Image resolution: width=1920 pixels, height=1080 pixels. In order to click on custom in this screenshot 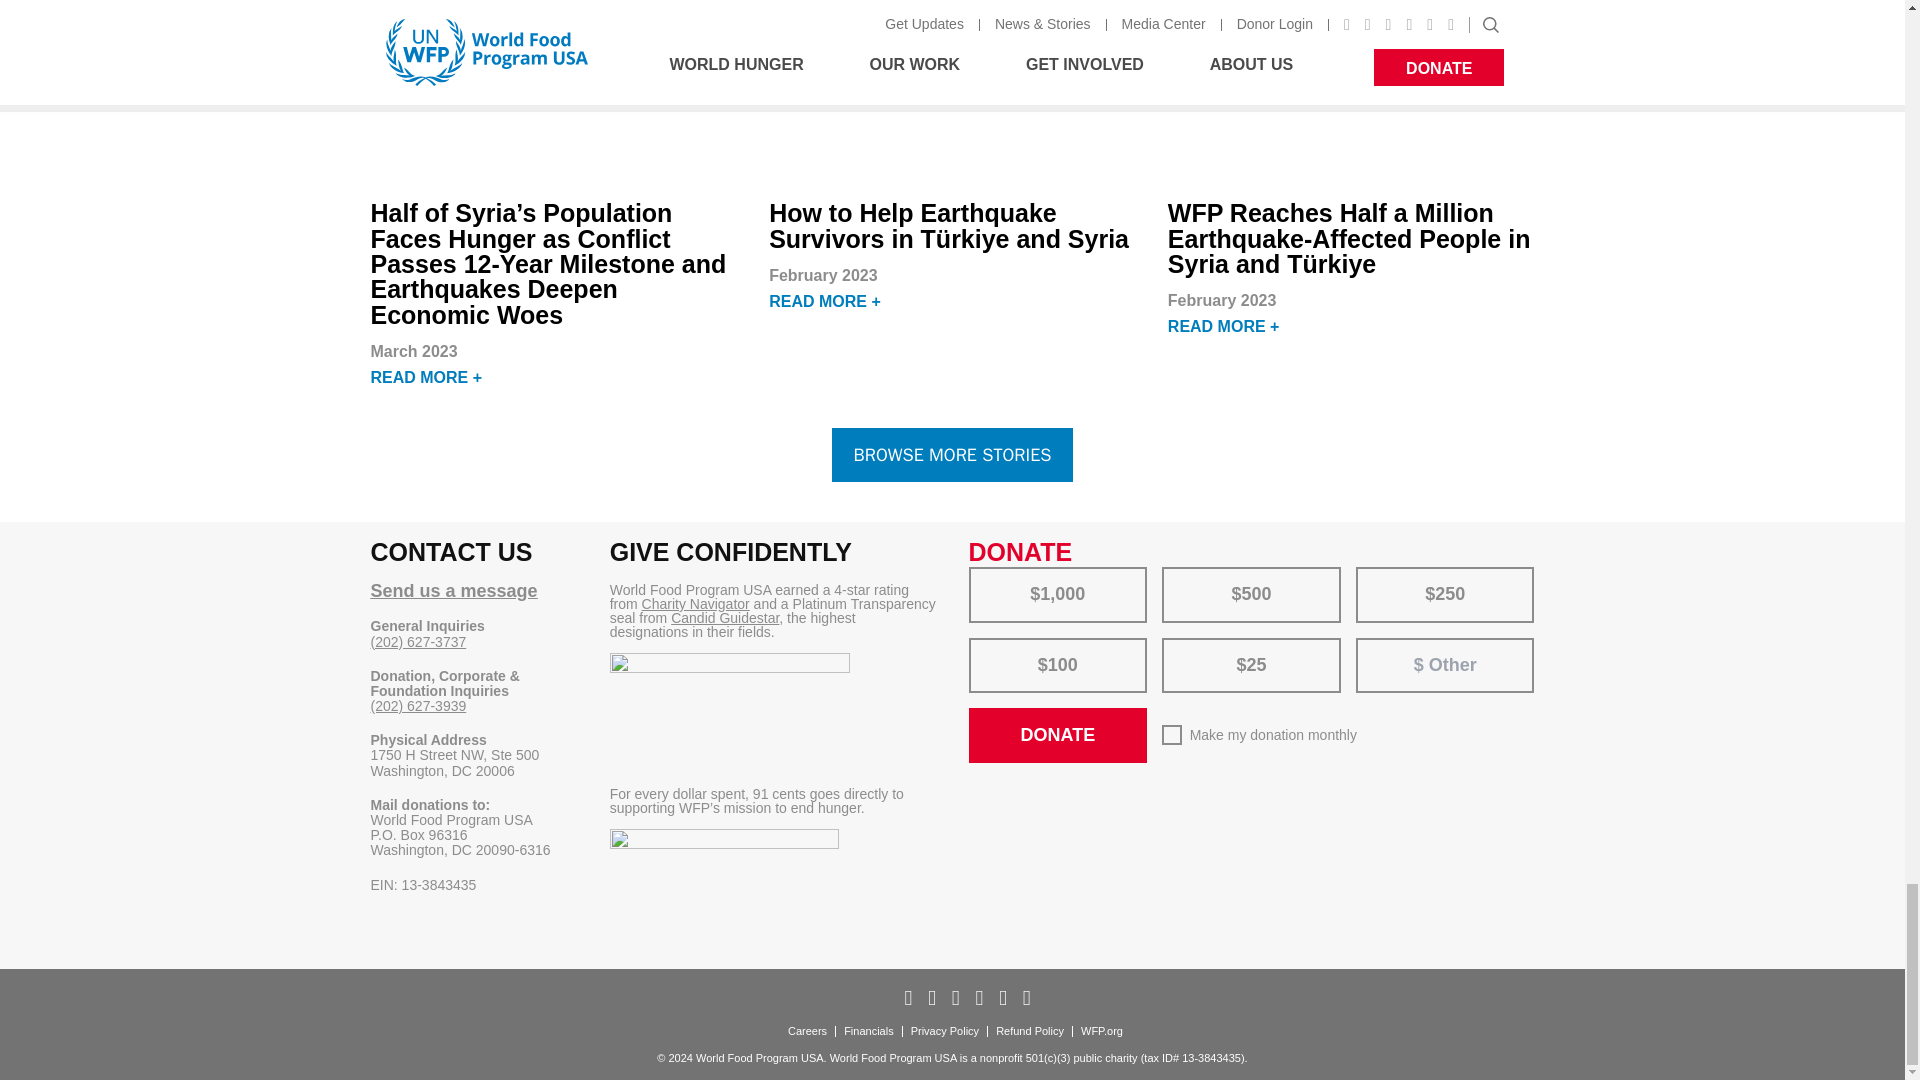, I will do `click(1379, 646)`.